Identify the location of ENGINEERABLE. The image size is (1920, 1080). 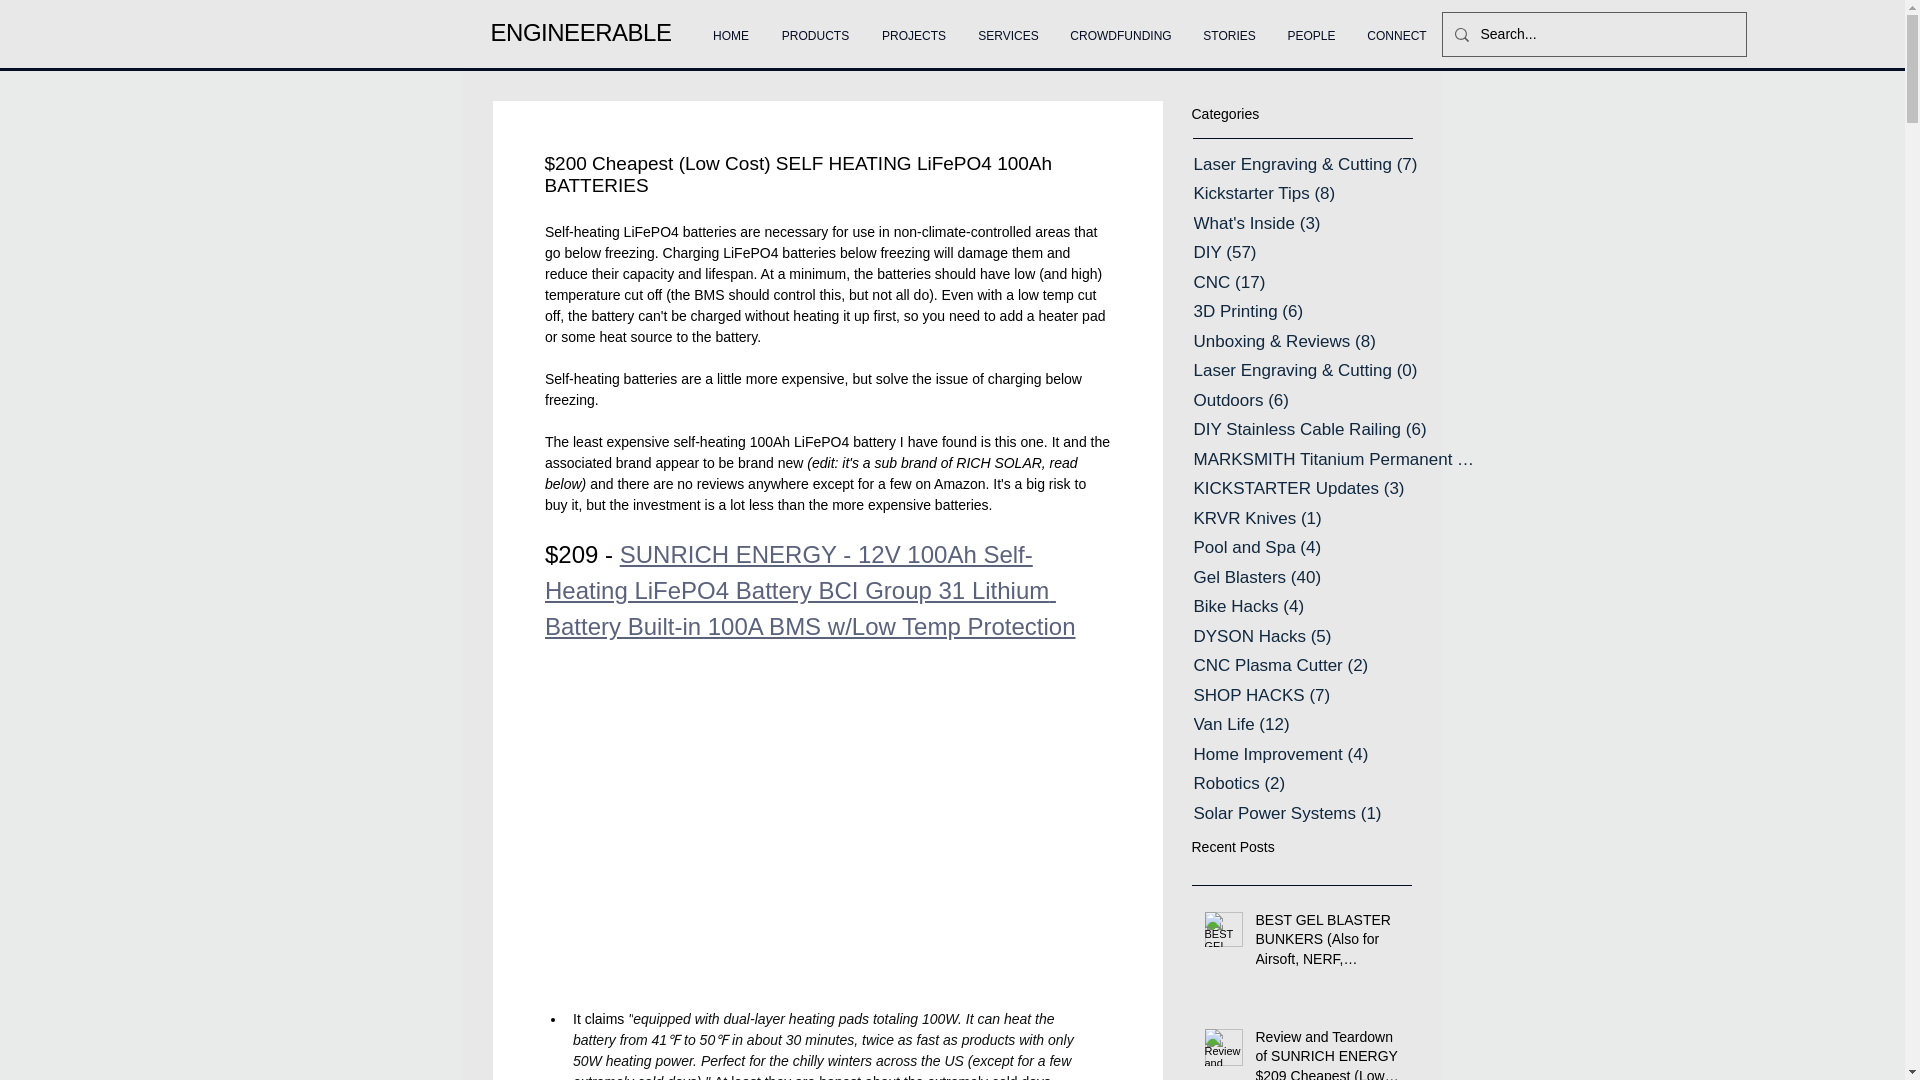
(580, 32).